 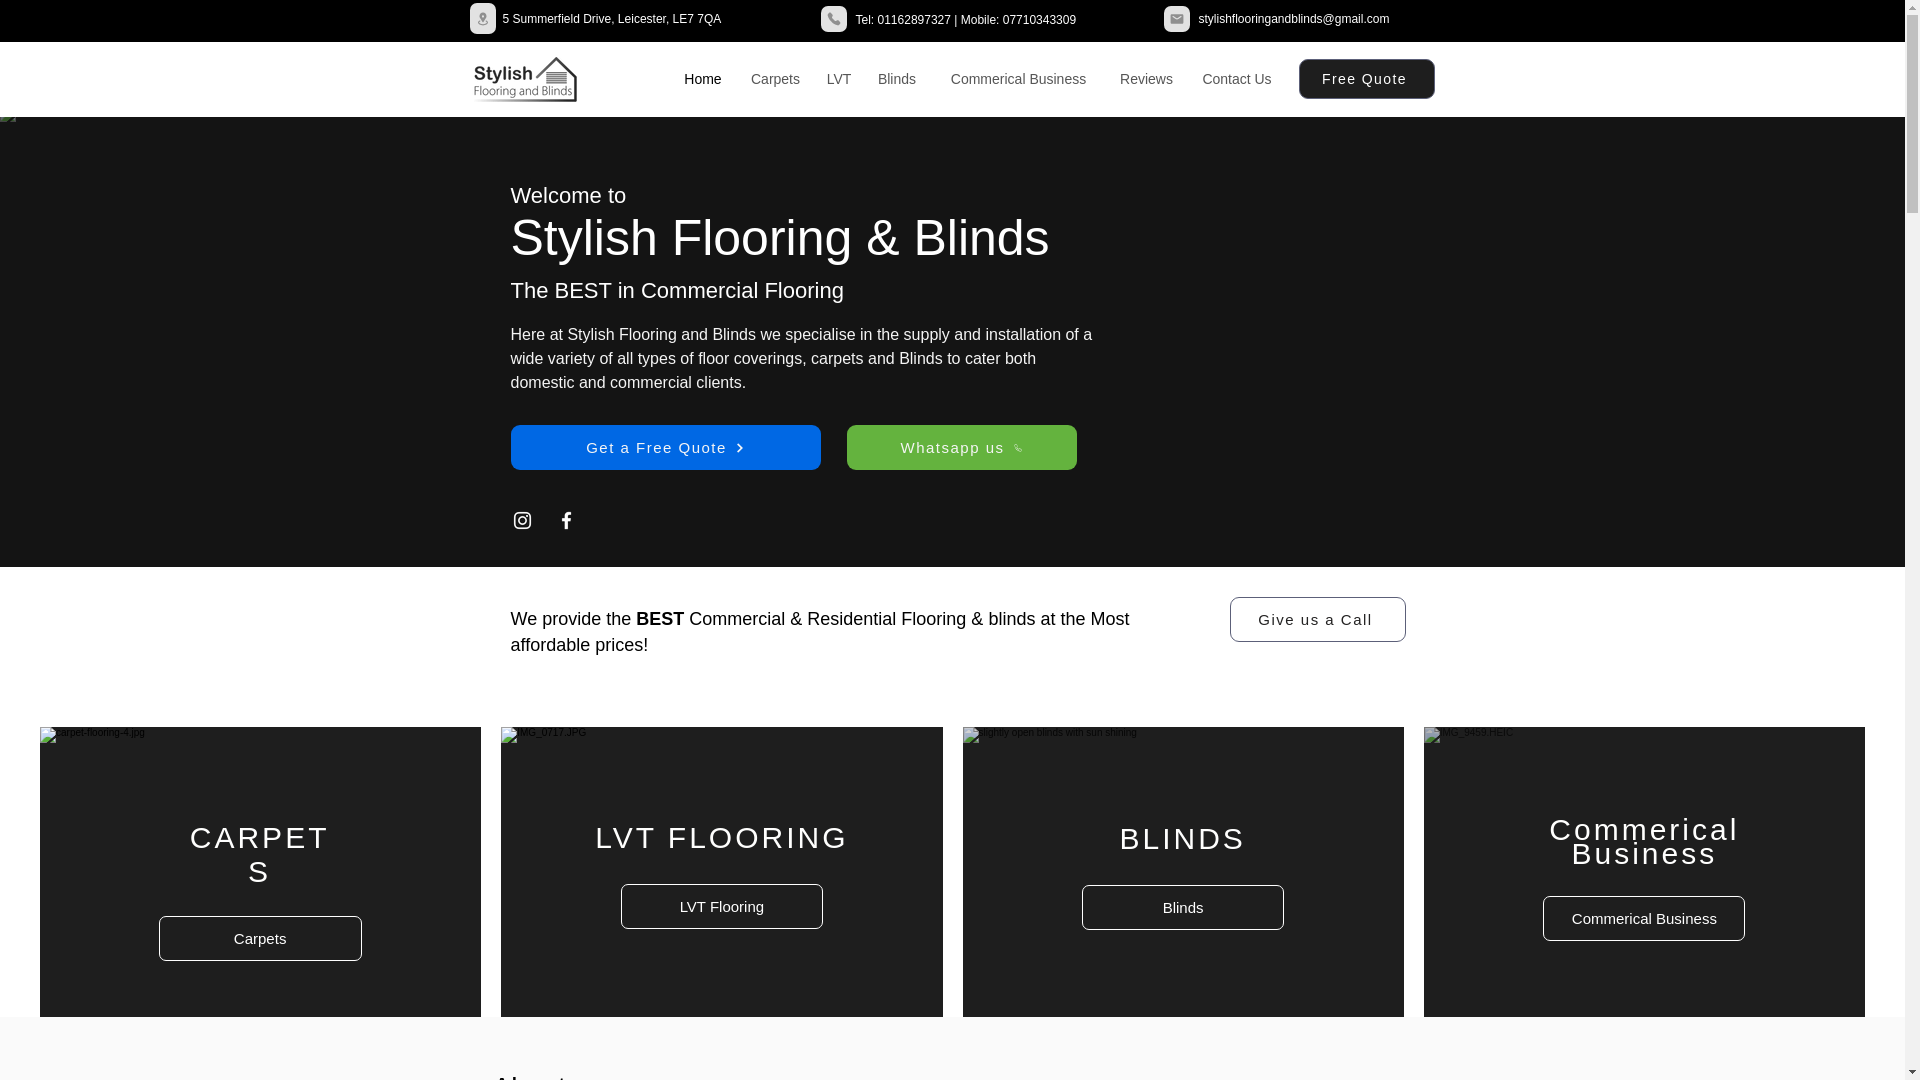 I want to click on LVT, so click(x=838, y=79).